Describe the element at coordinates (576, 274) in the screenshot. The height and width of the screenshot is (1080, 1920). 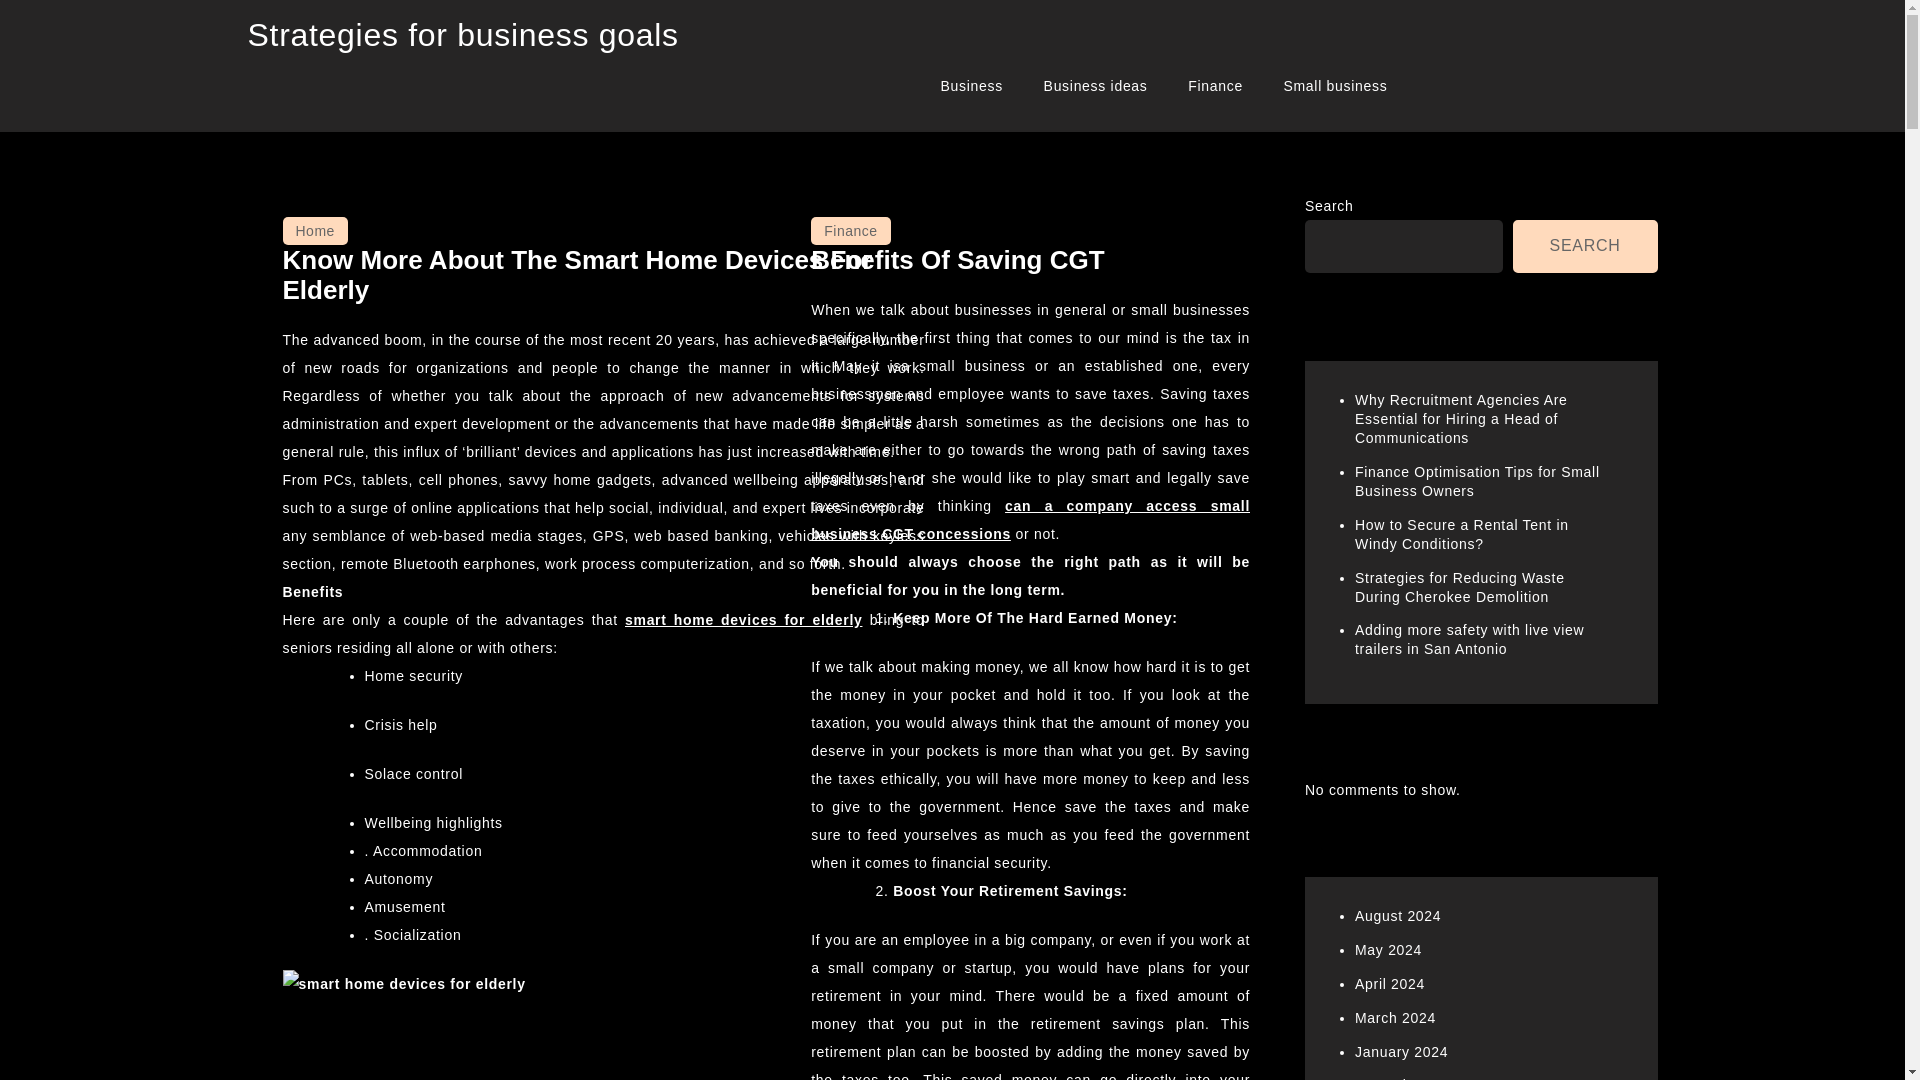
I see `Know More About The Smart Home Devices For Elderly` at that location.